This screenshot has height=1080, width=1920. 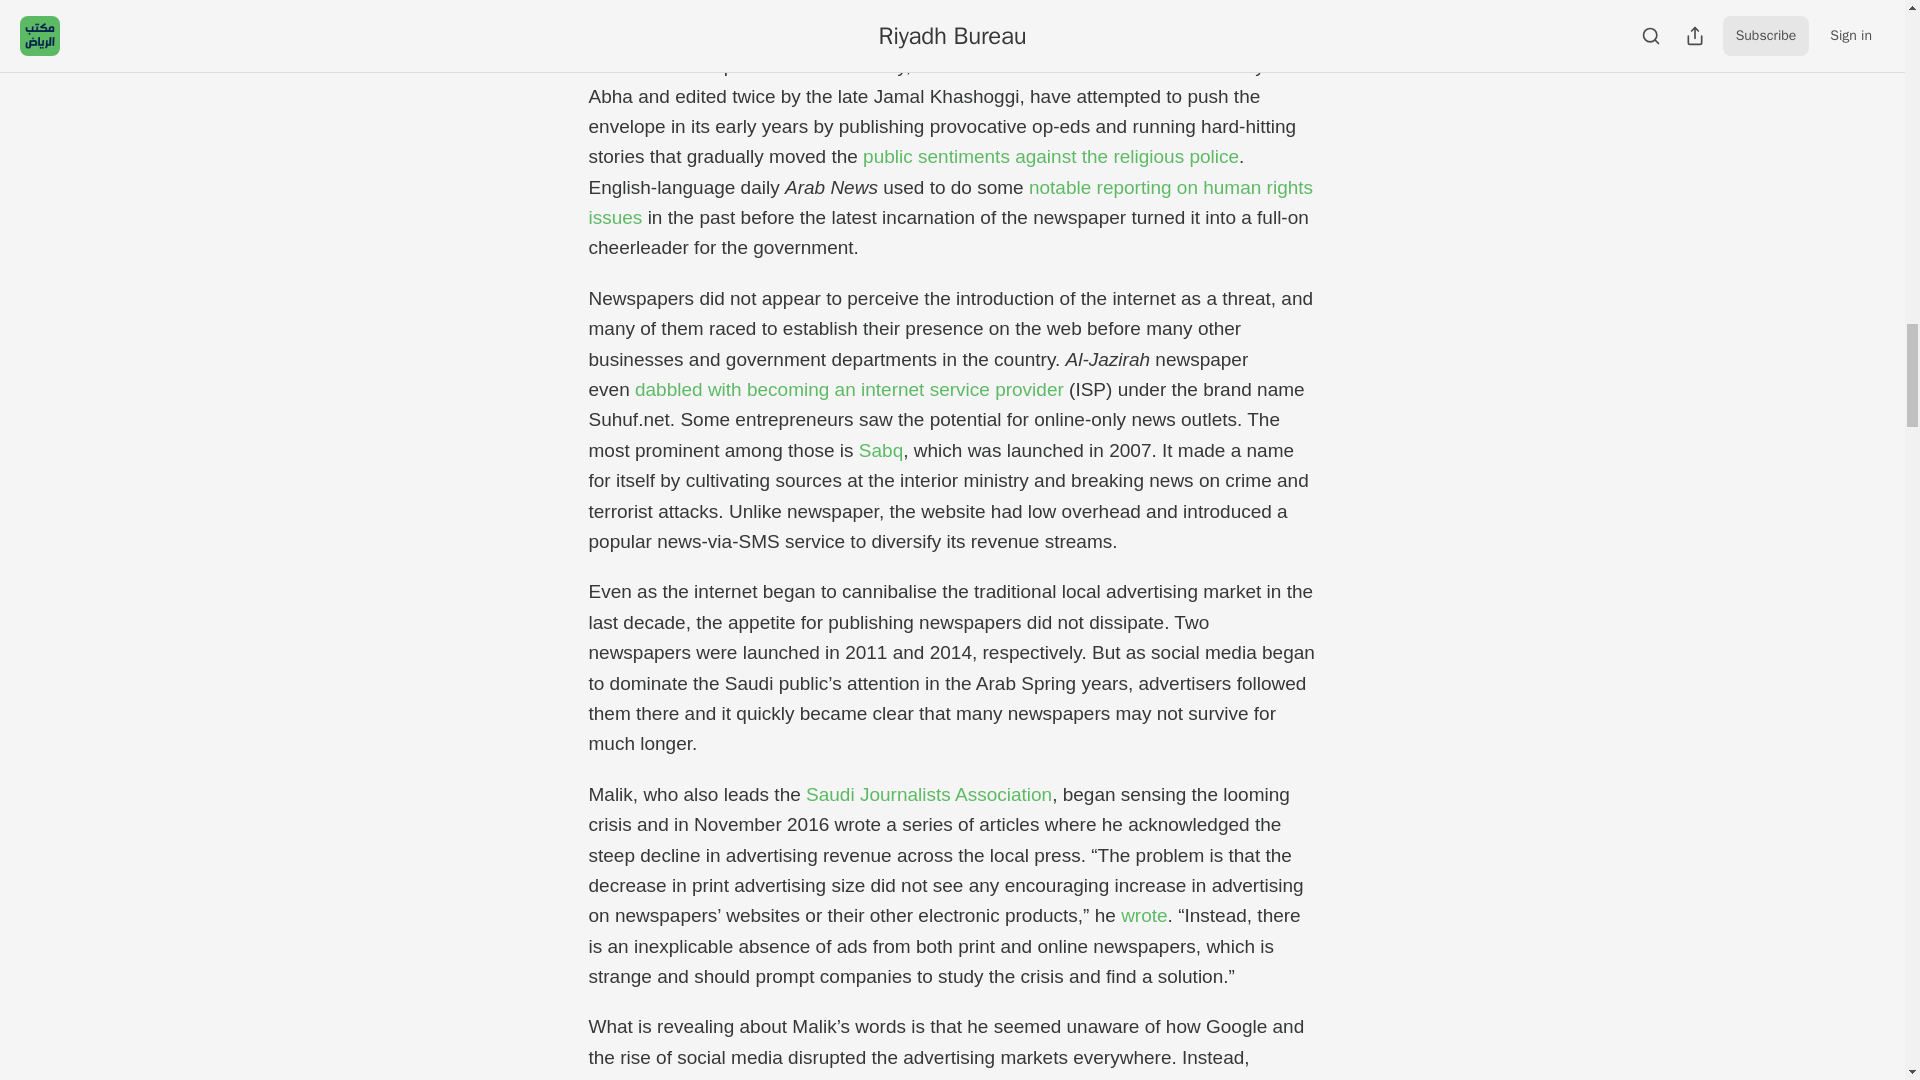 I want to click on public sentiments against the religious police, so click(x=1050, y=156).